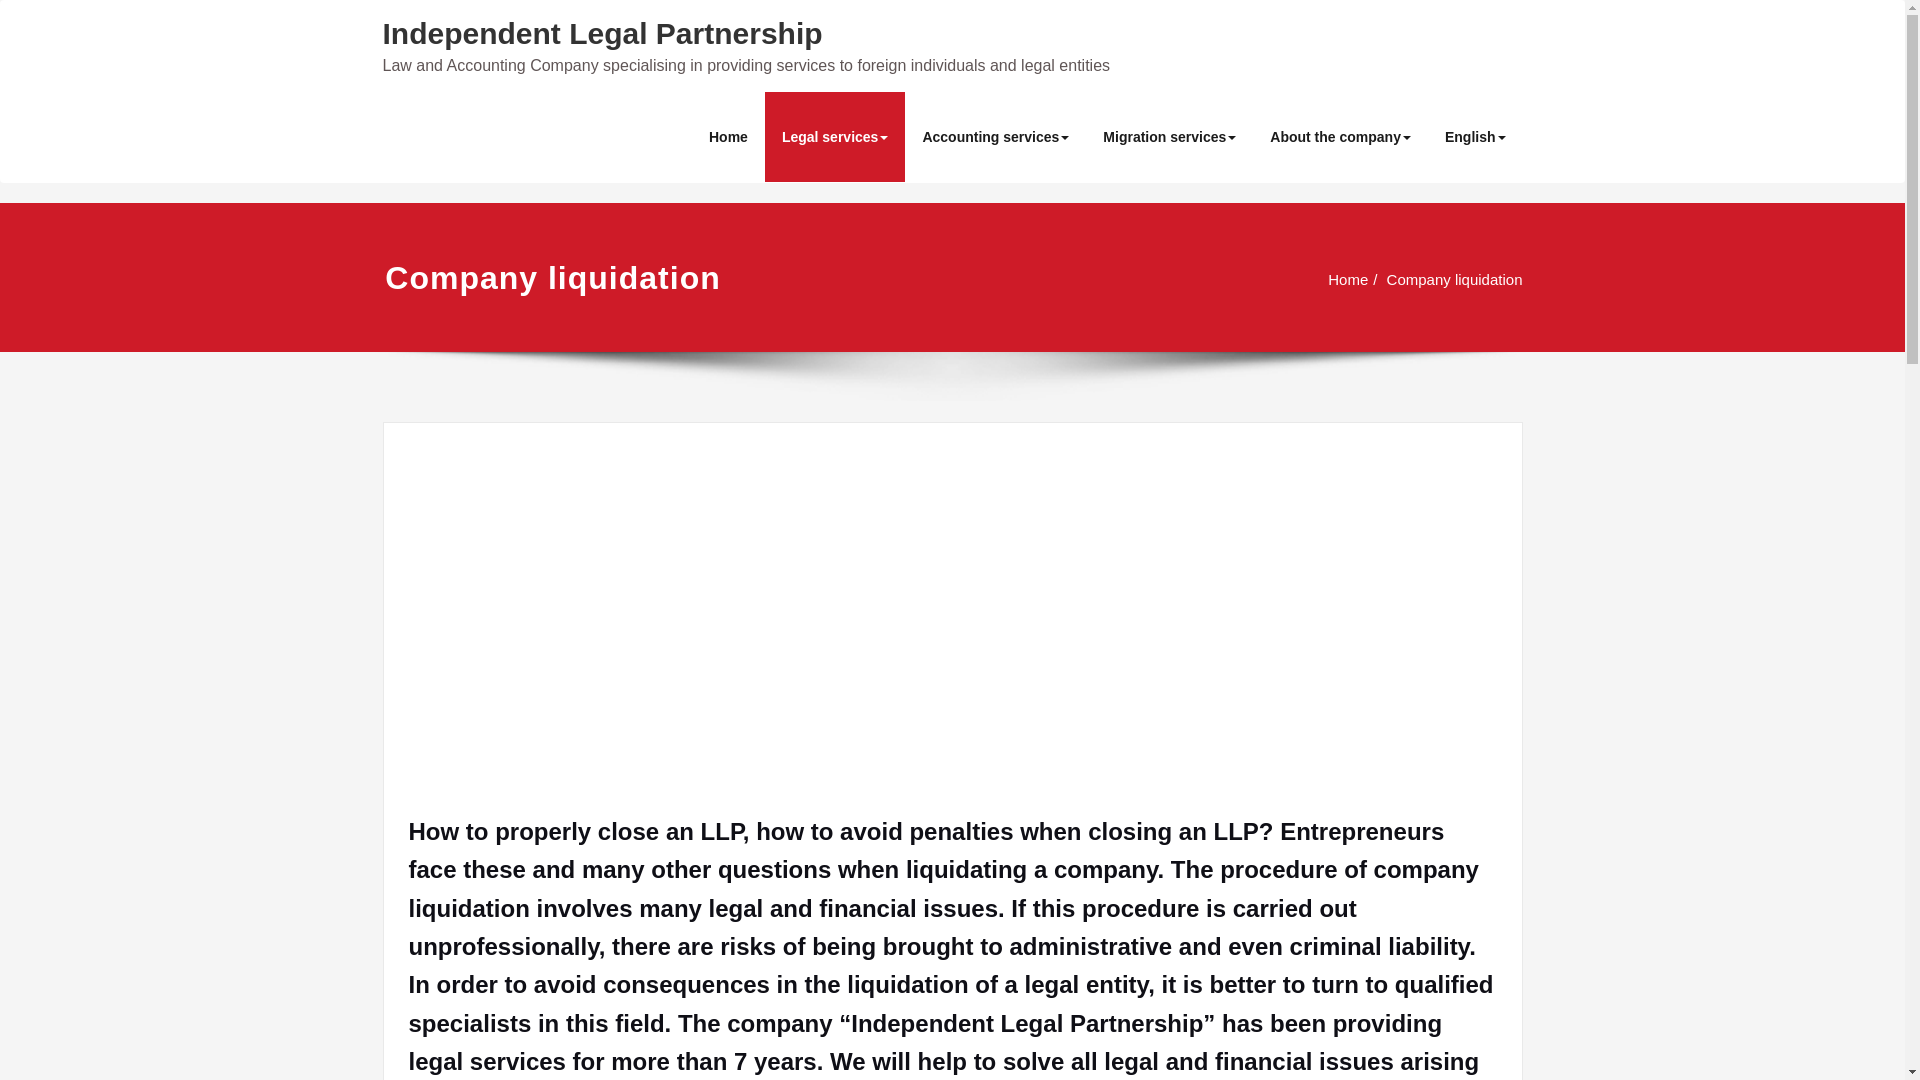  I want to click on Company liquidation, so click(1454, 280).